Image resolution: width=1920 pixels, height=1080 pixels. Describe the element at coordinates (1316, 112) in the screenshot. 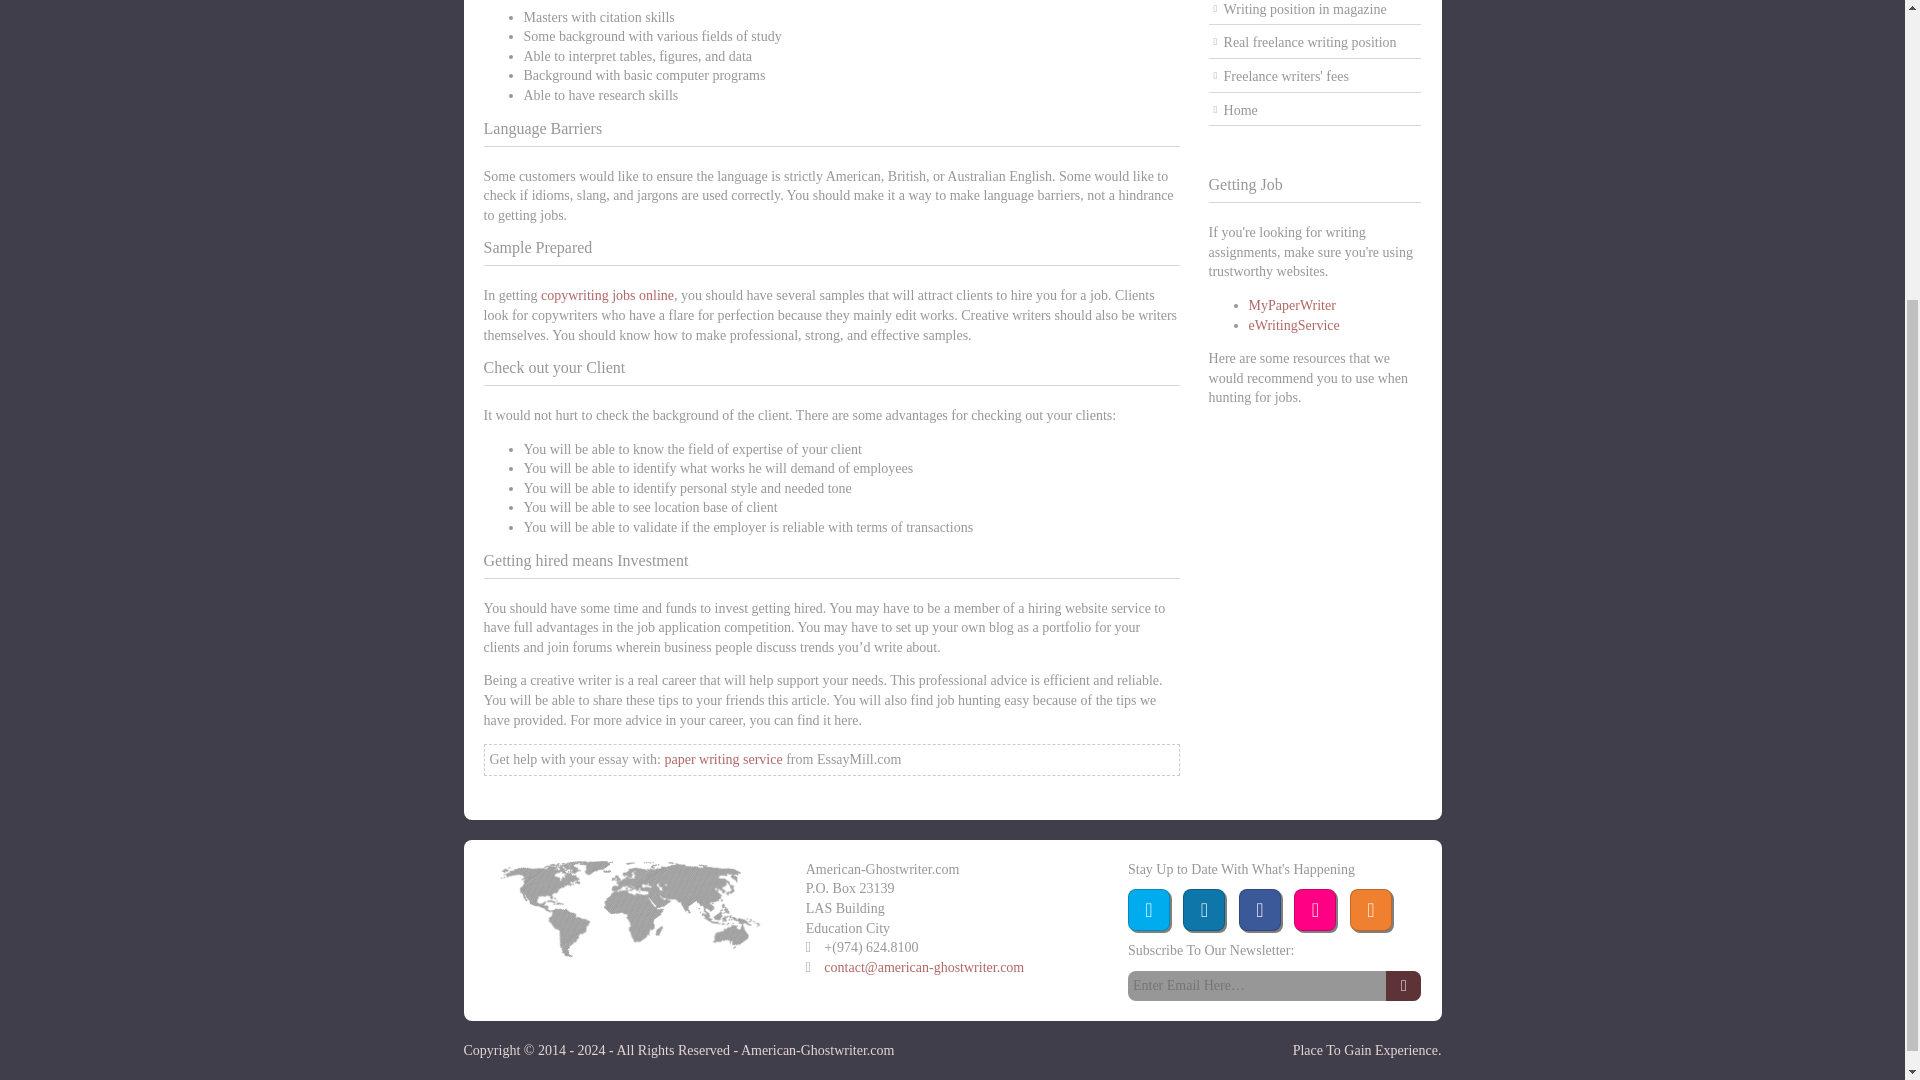

I see `A Free Online Resource For Freelance Writers` at that location.